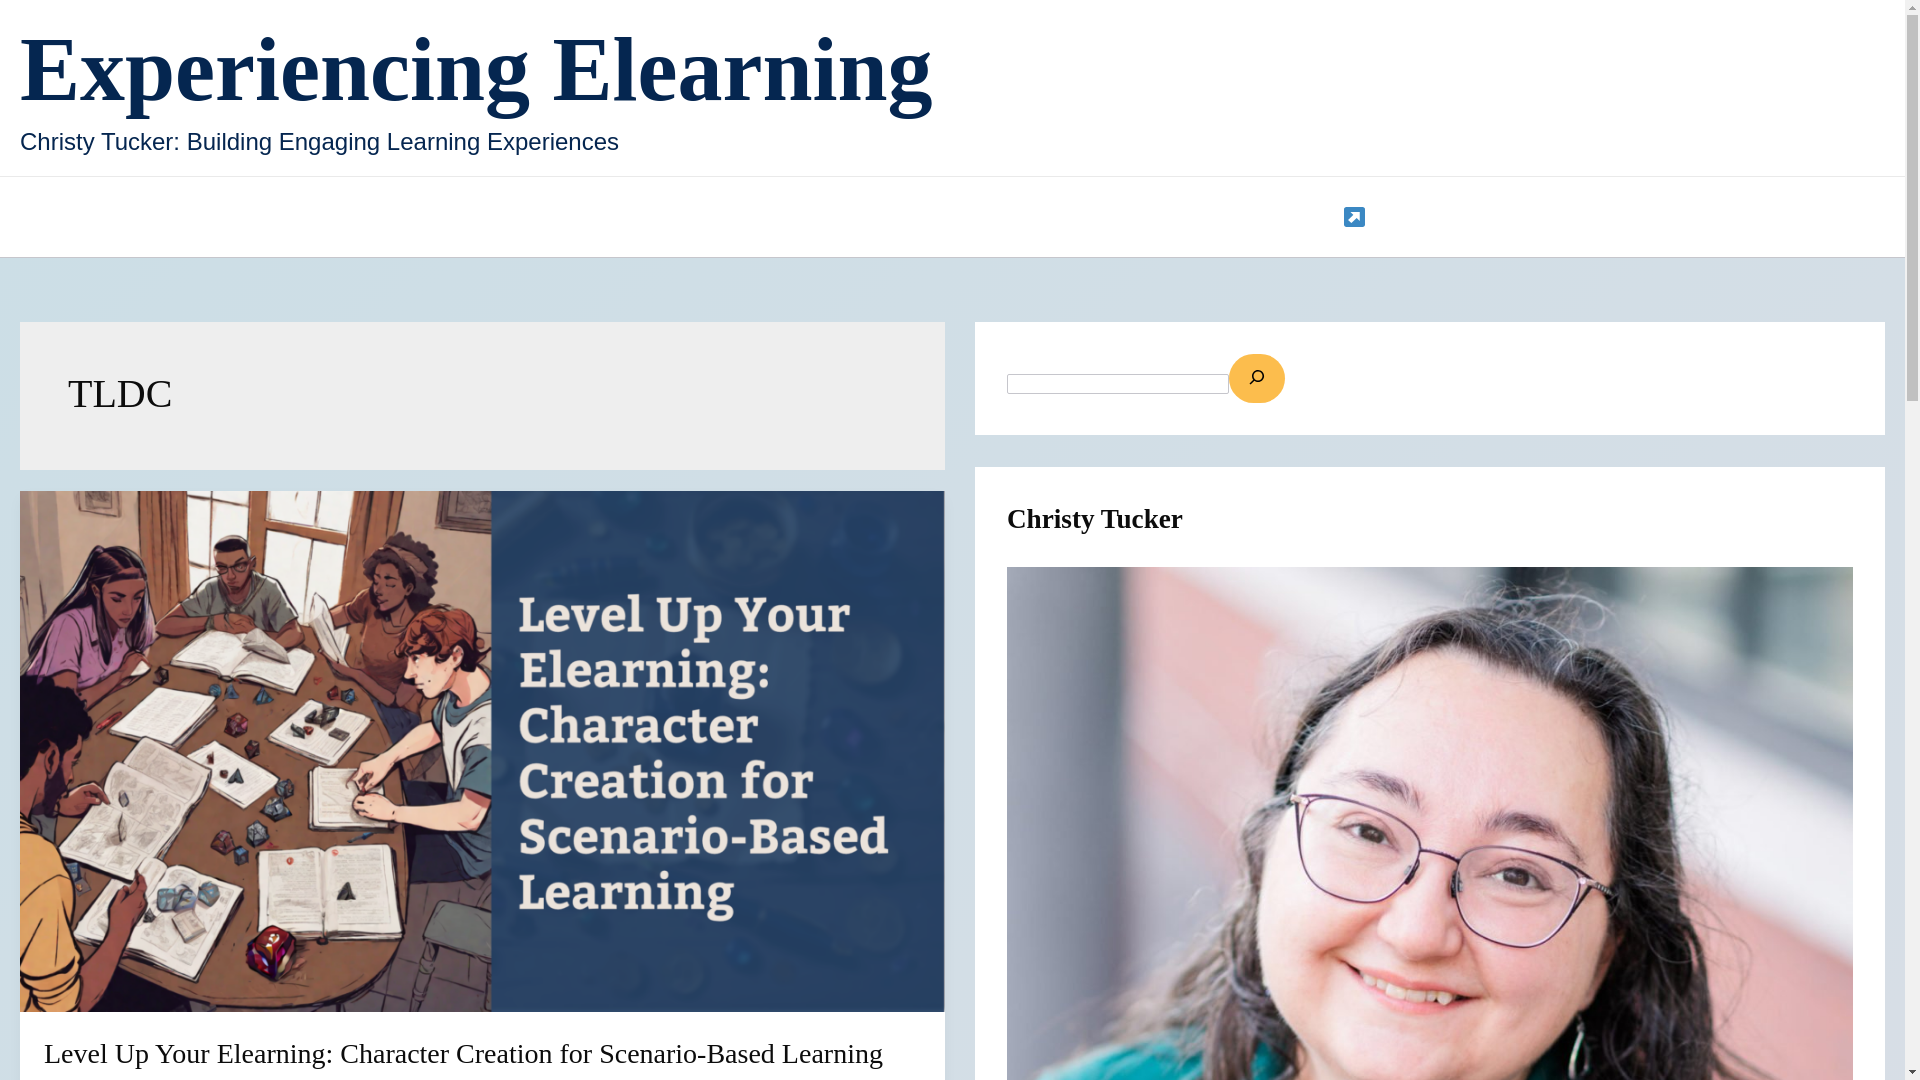  I want to click on About, so click(679, 217).